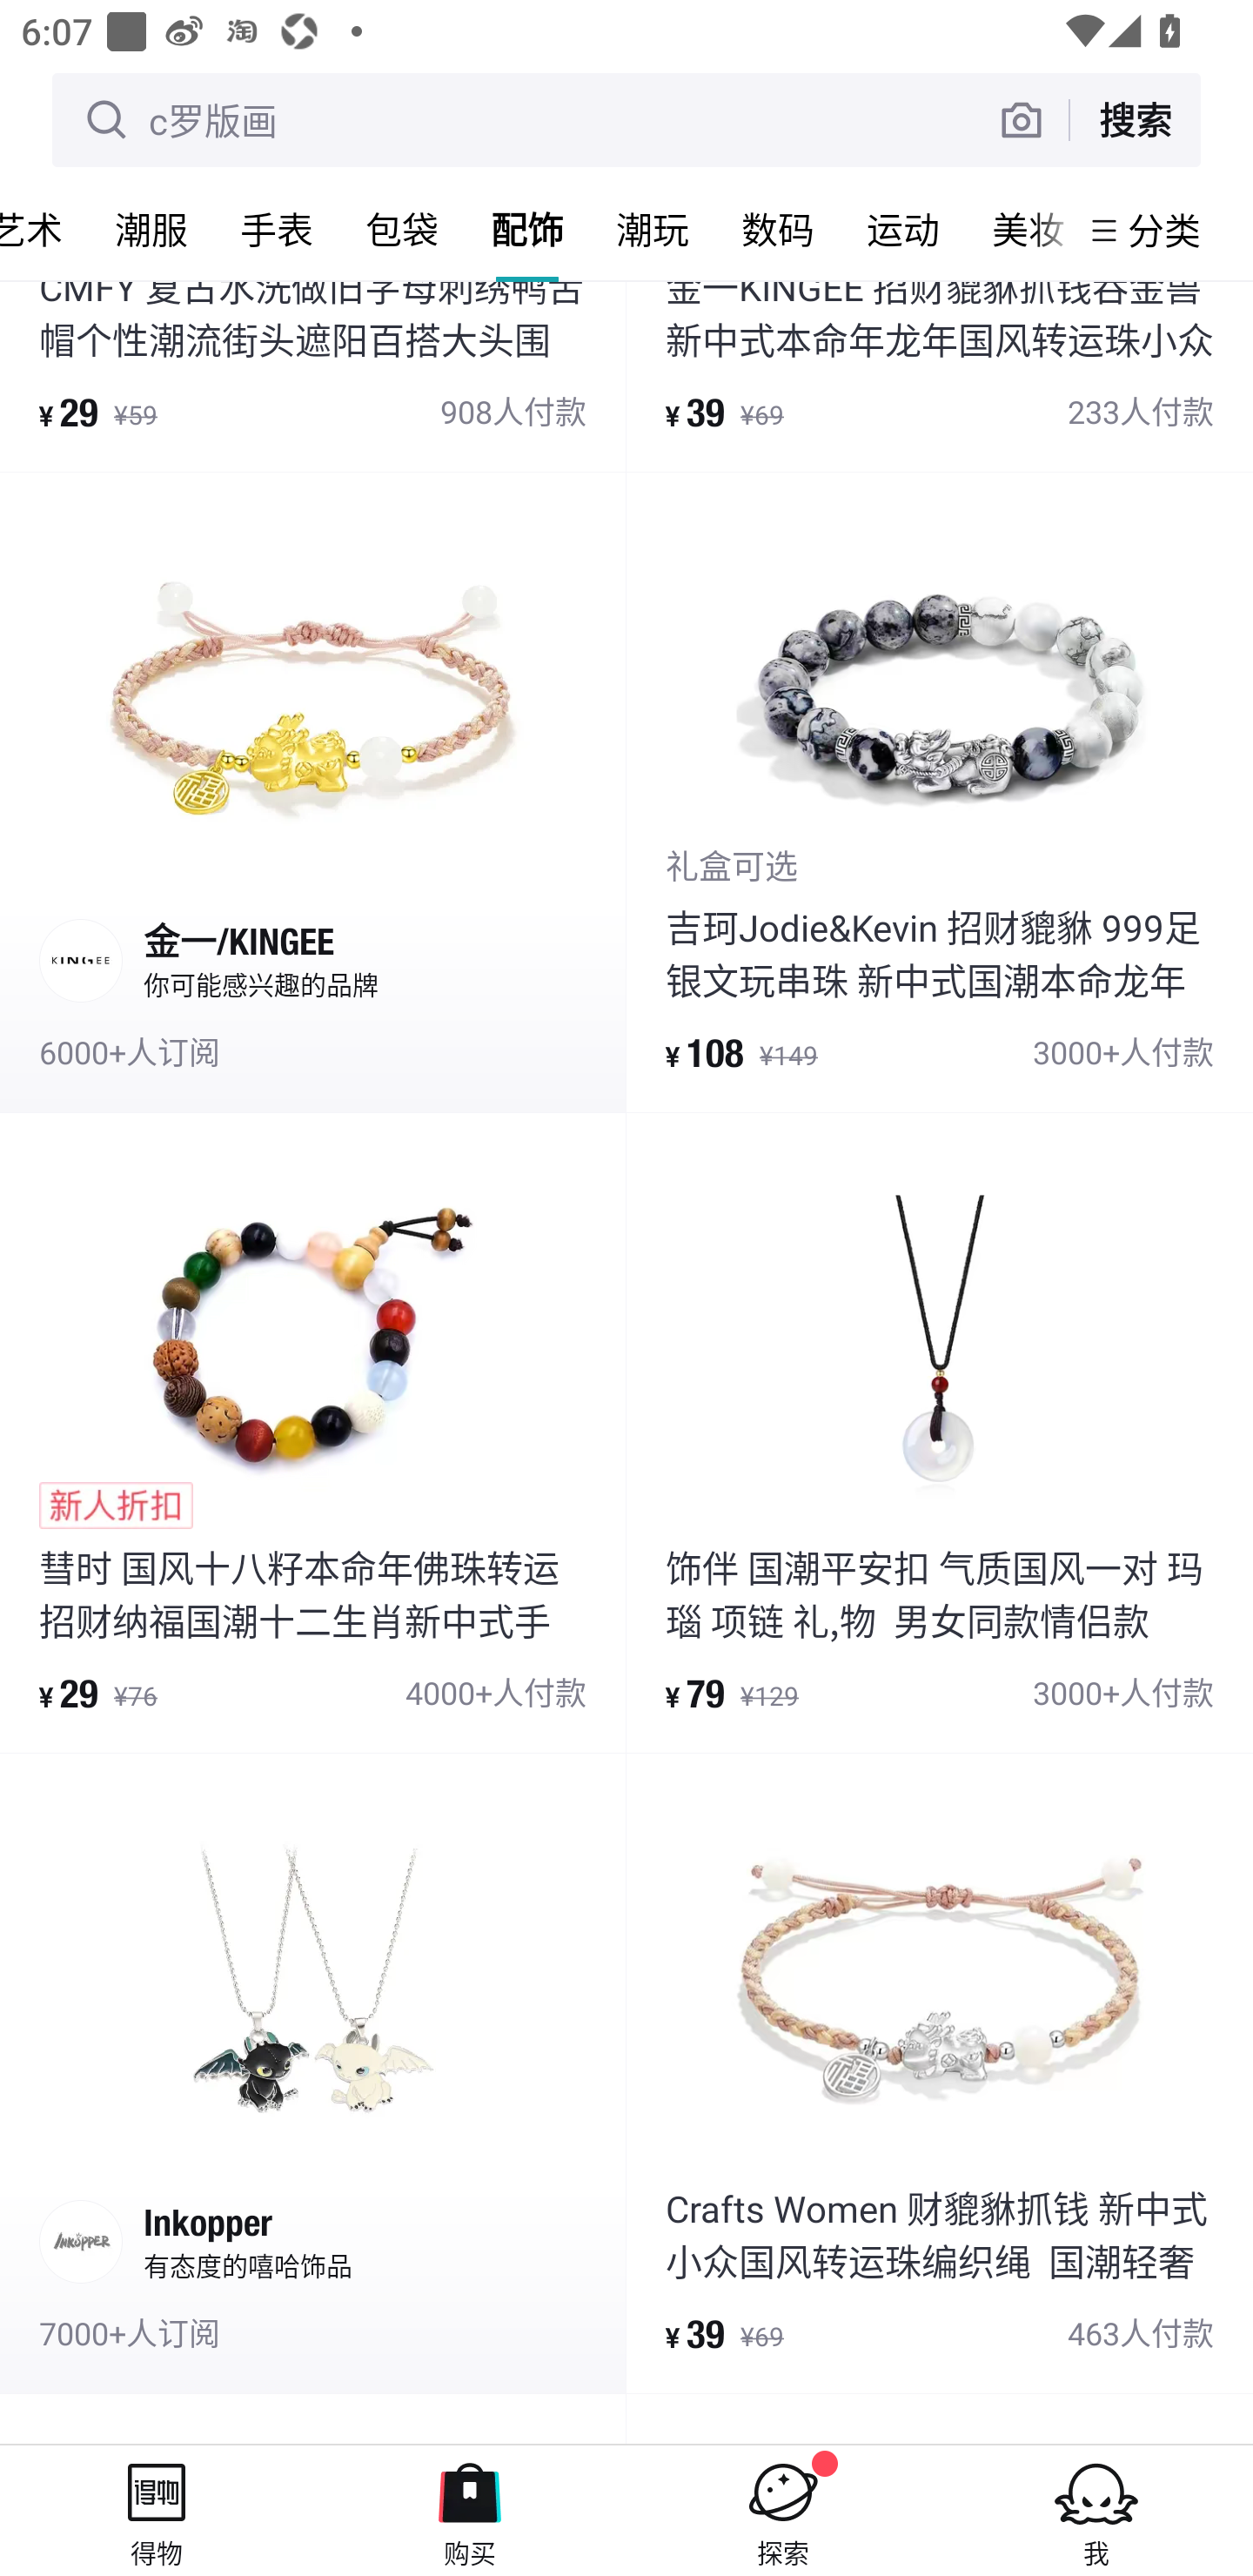 This screenshot has width=1253, height=2576. I want to click on 搜索, so click(1135, 119).